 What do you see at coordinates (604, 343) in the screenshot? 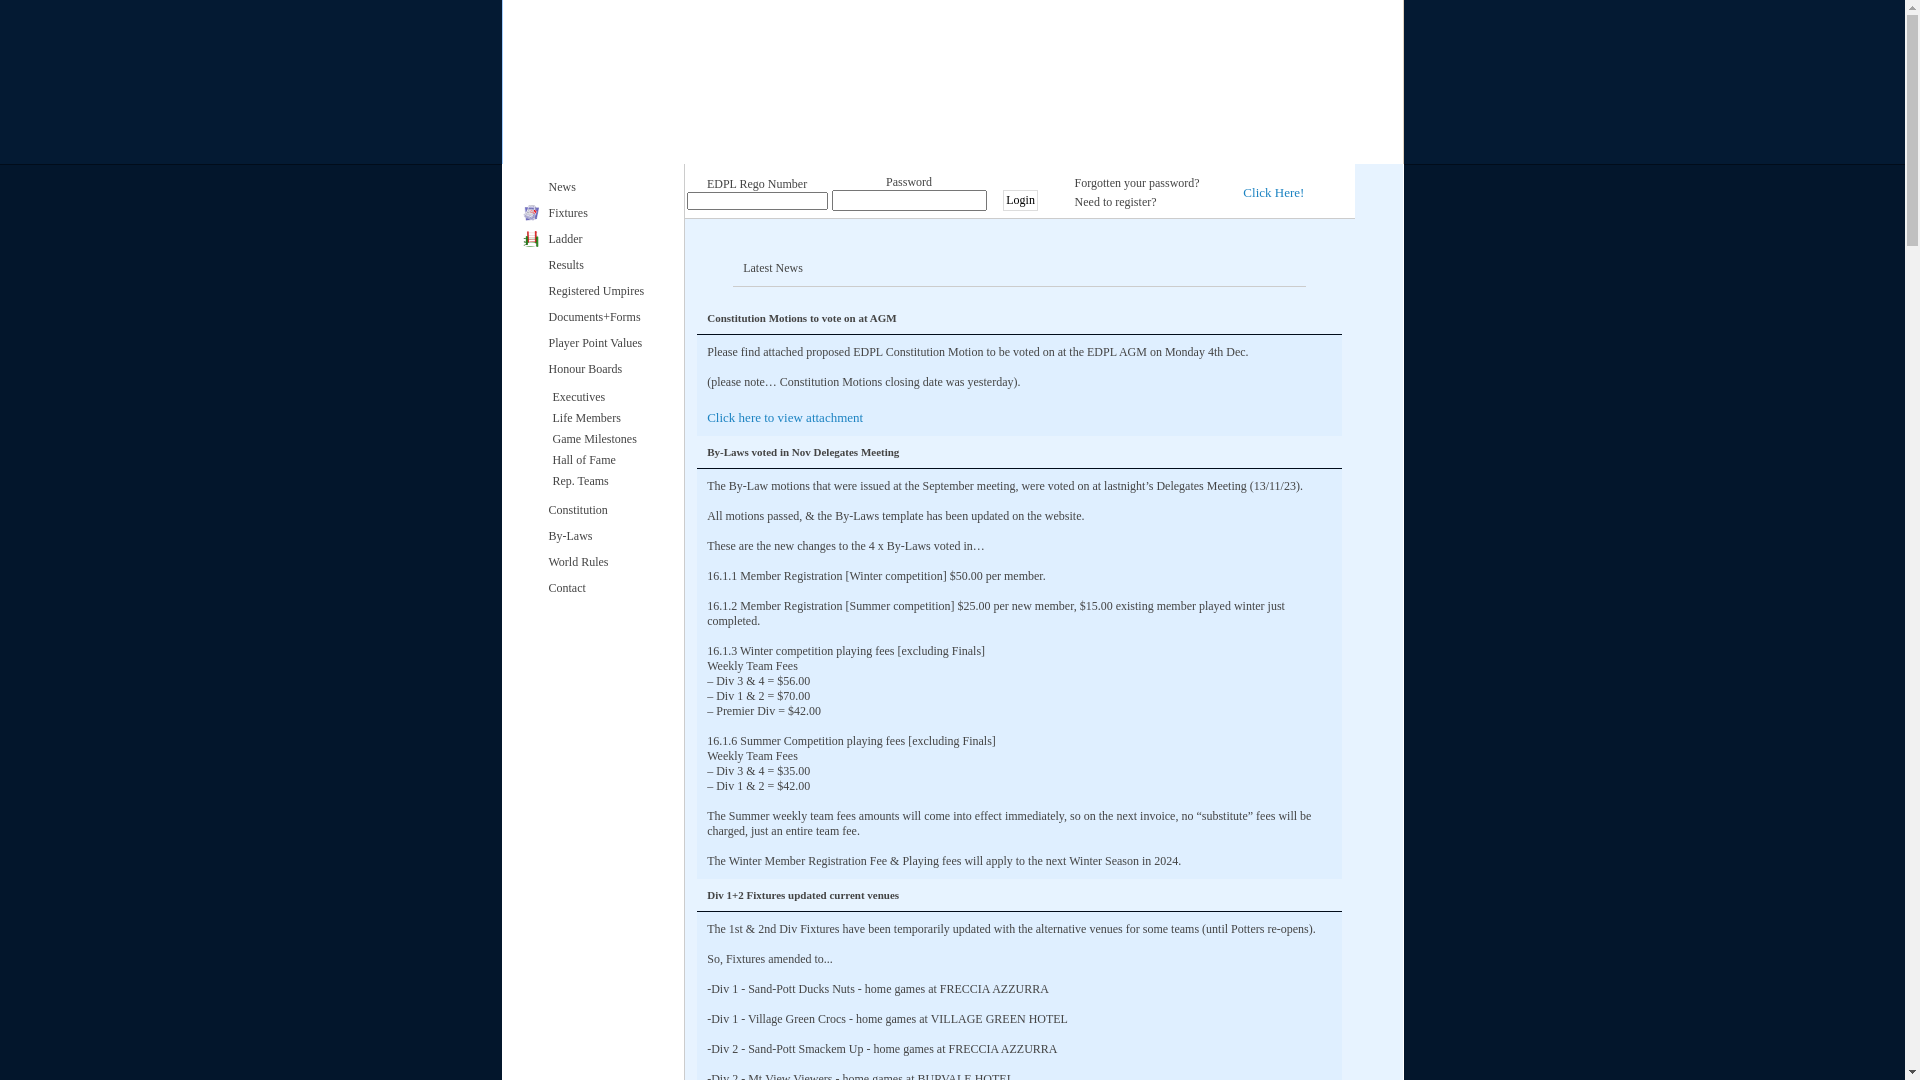
I see `Player Point Values` at bounding box center [604, 343].